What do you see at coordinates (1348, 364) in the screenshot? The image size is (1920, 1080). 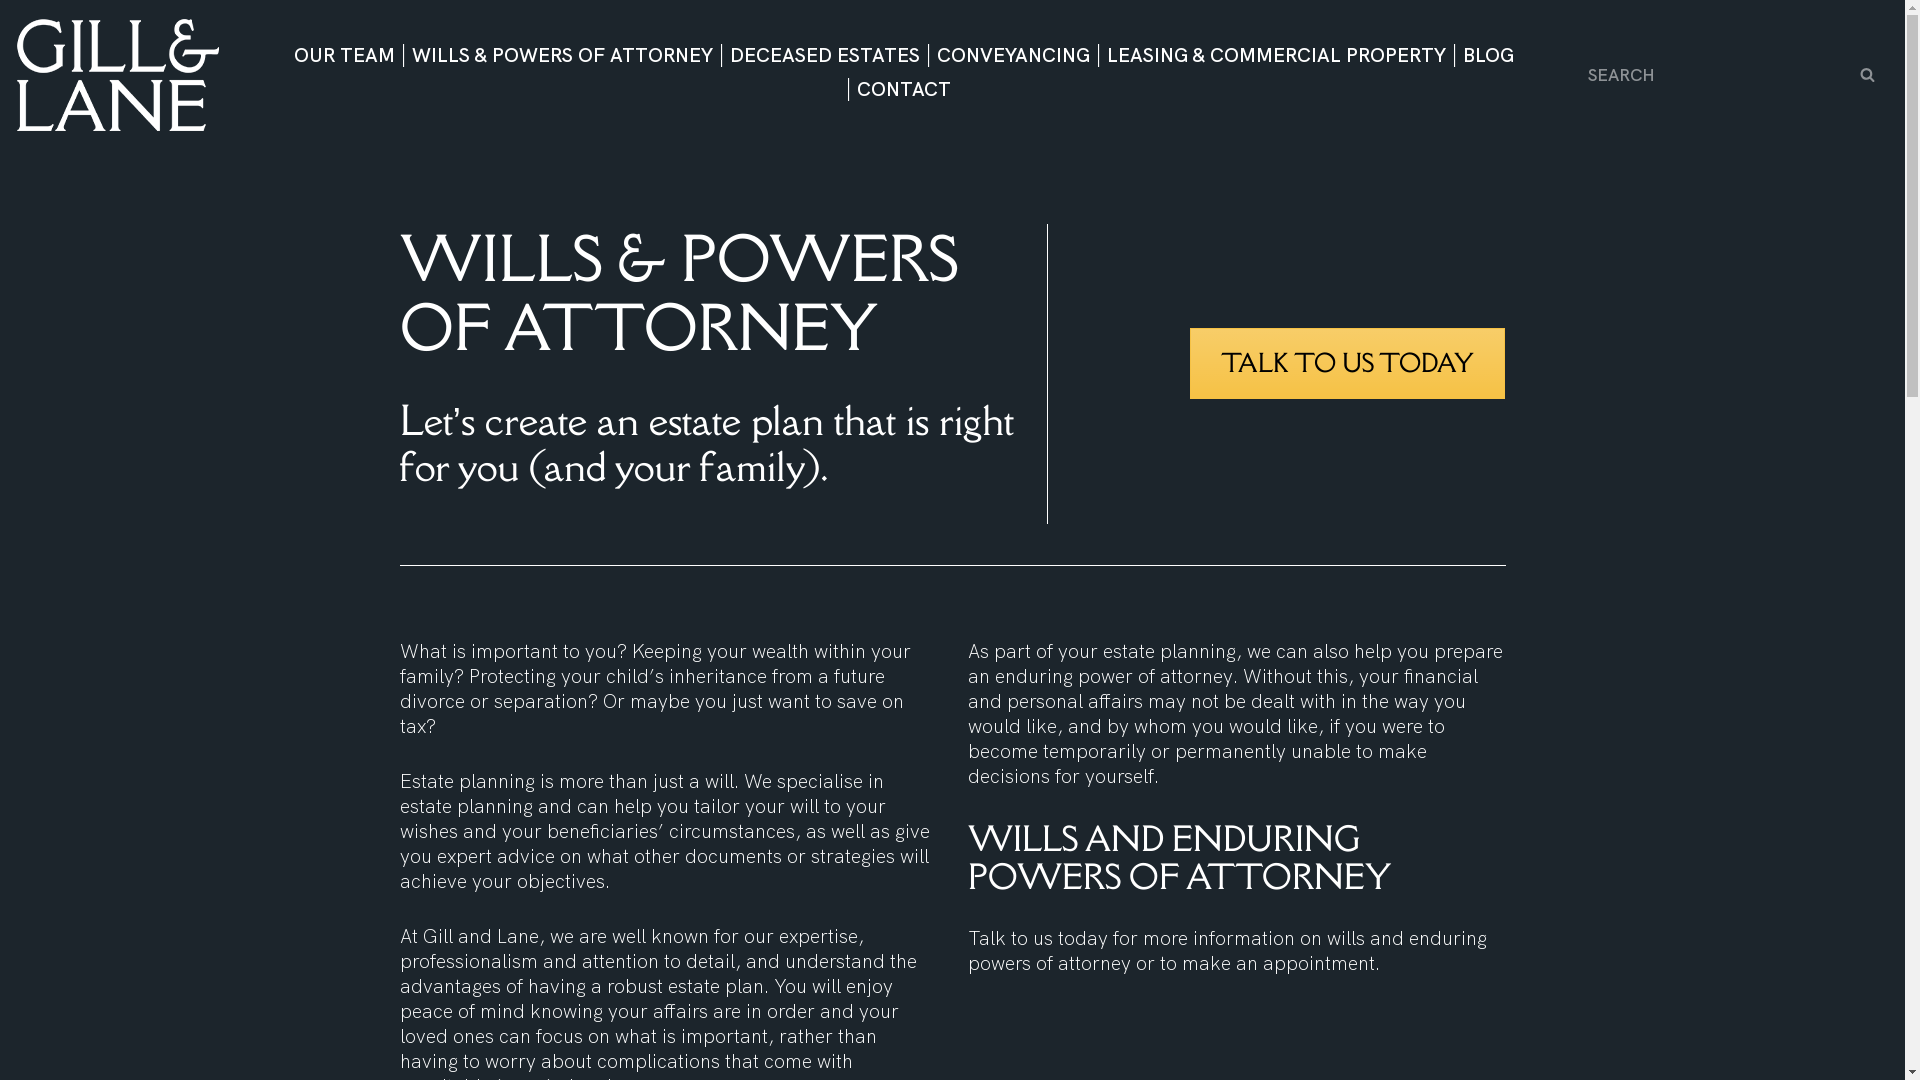 I see `TALK TO US TODAY` at bounding box center [1348, 364].